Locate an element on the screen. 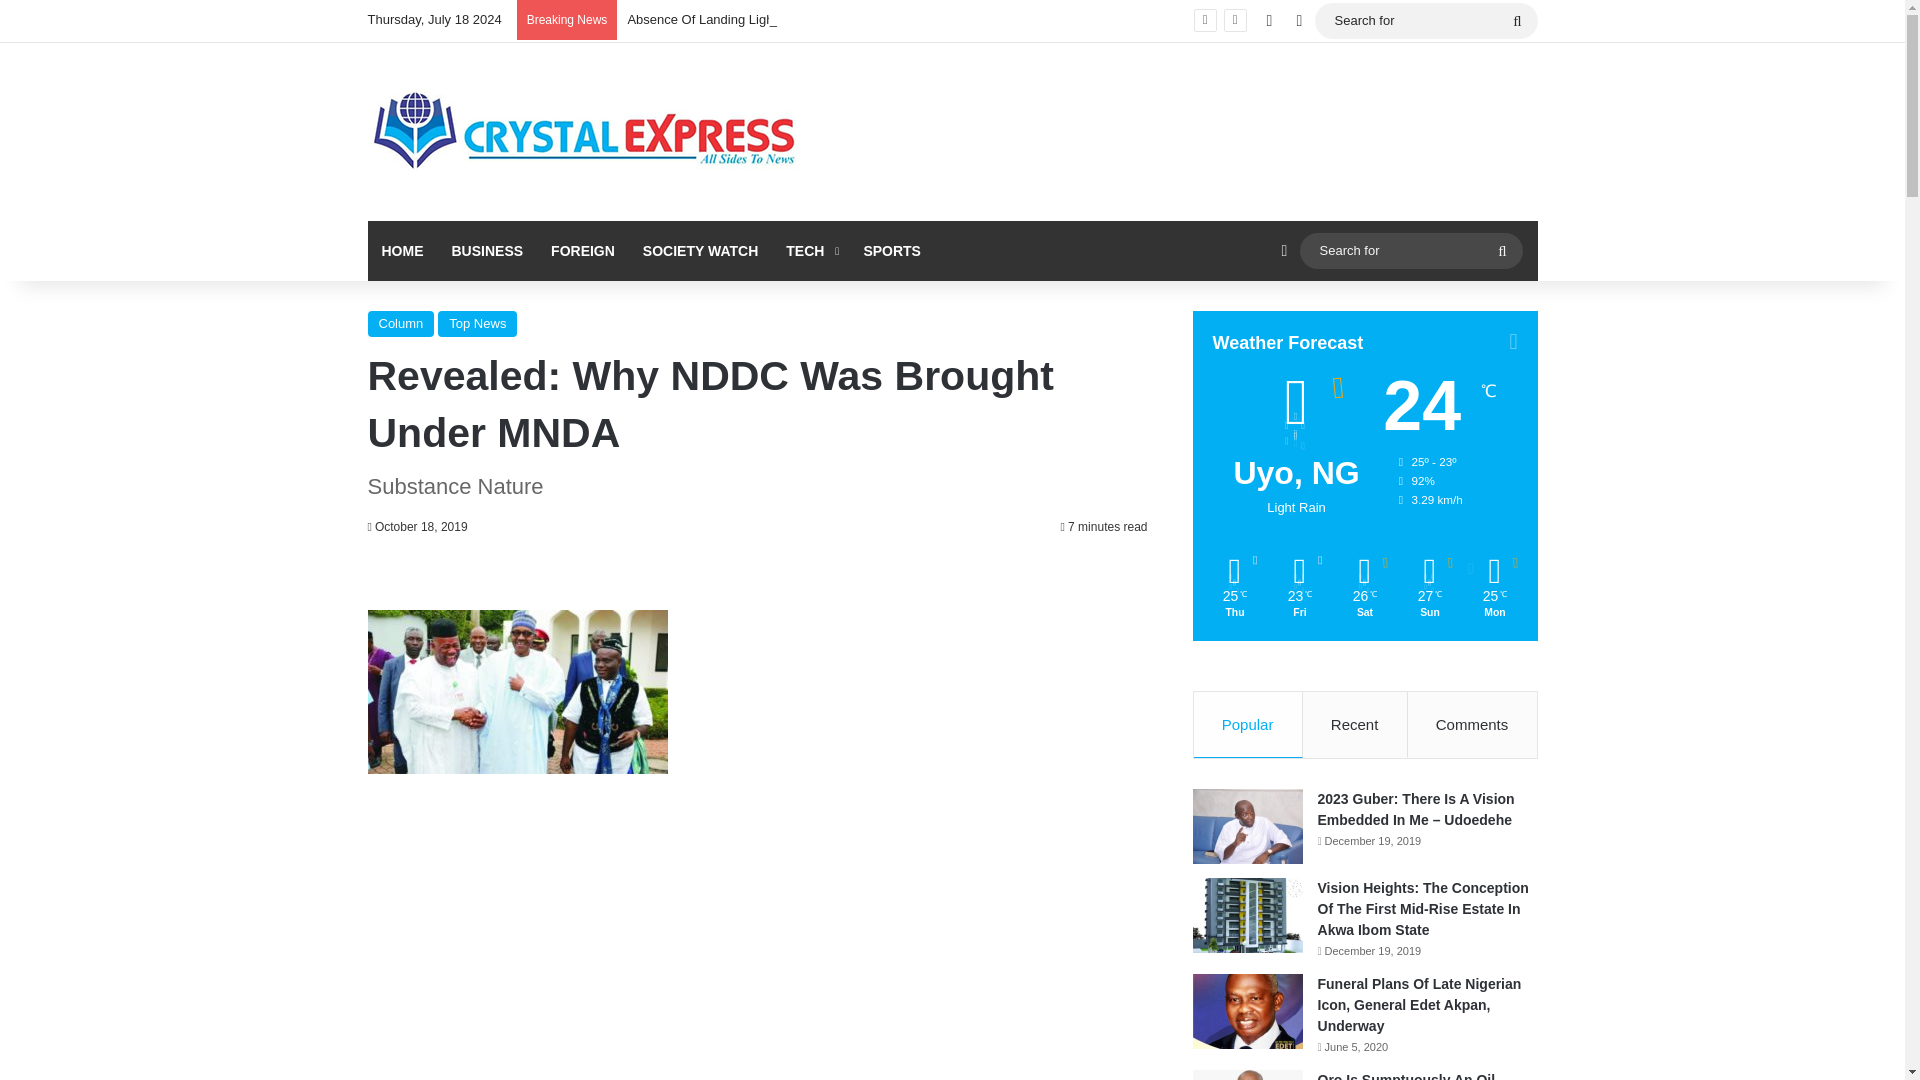 The height and width of the screenshot is (1080, 1920). X is located at coordinates (1298, 21).